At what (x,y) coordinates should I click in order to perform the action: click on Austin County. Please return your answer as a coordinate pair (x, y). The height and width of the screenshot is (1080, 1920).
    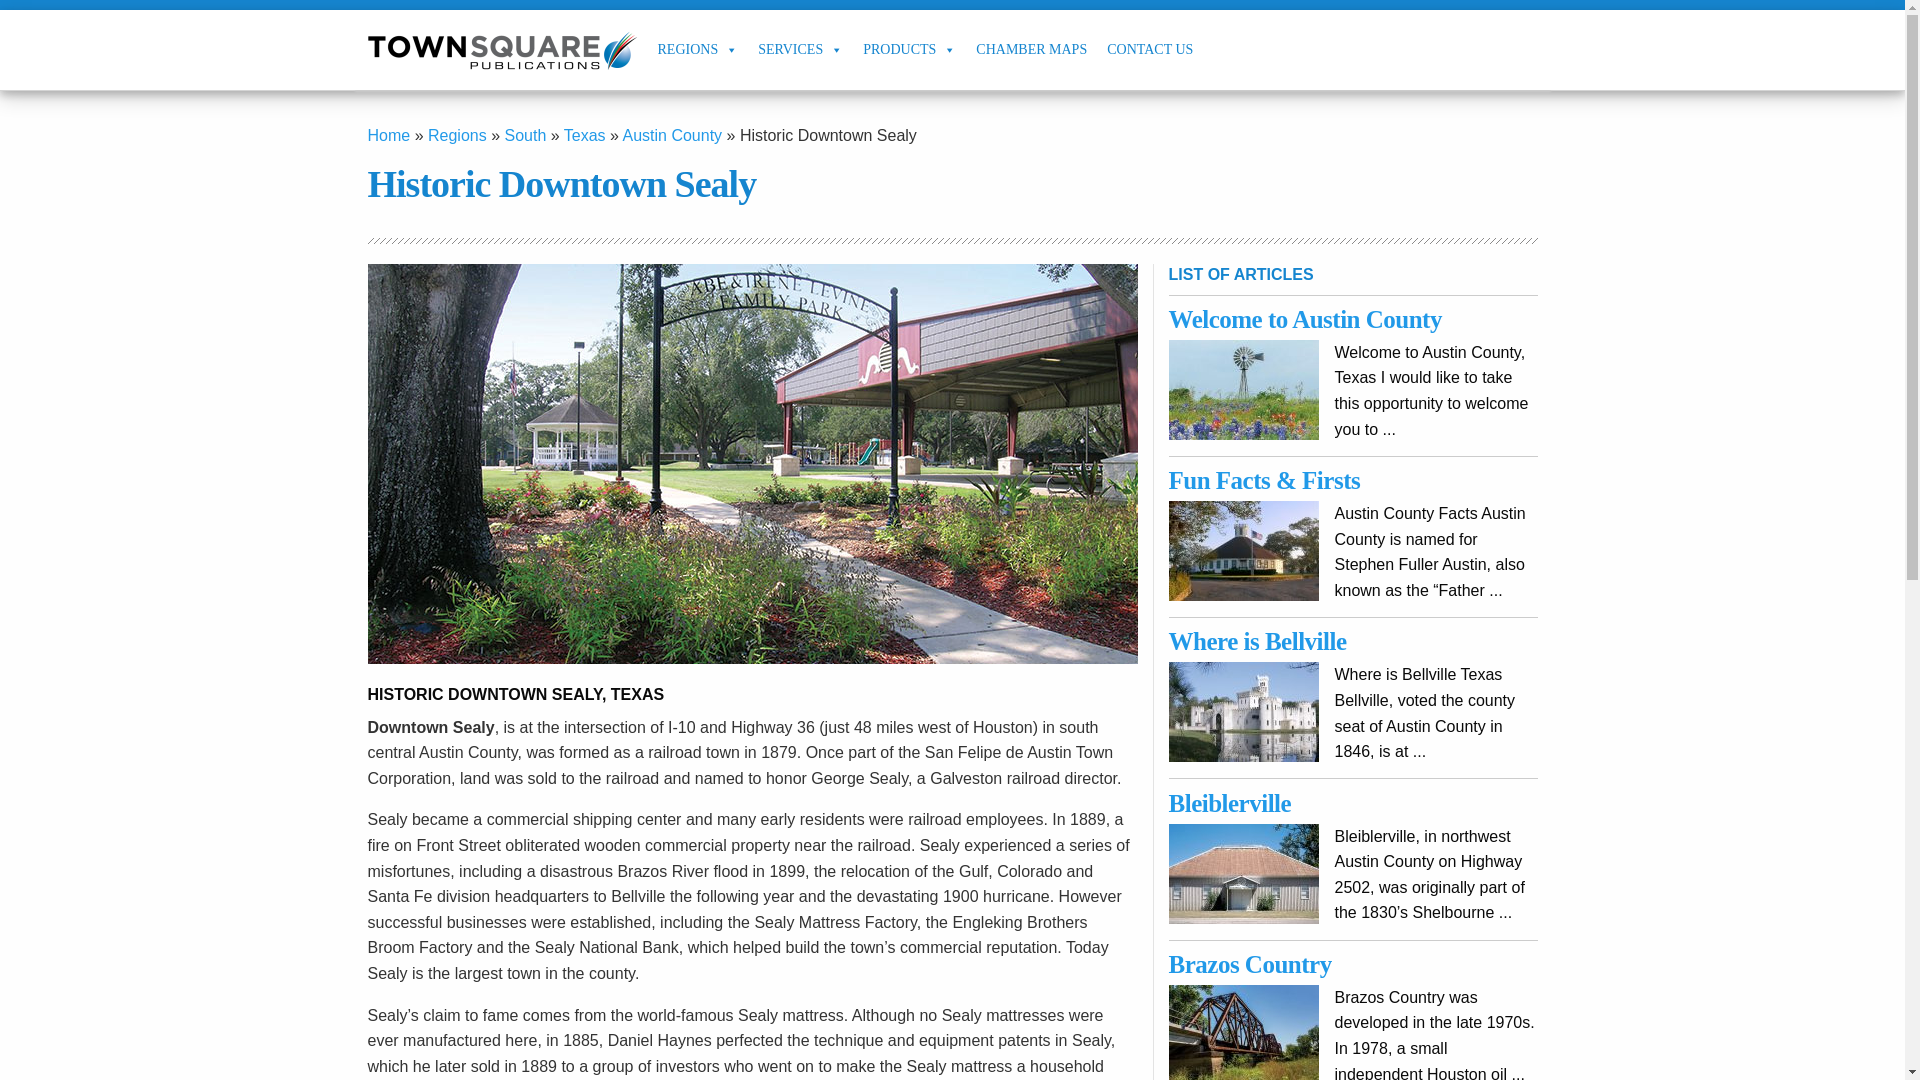
    Looking at the image, I should click on (672, 135).